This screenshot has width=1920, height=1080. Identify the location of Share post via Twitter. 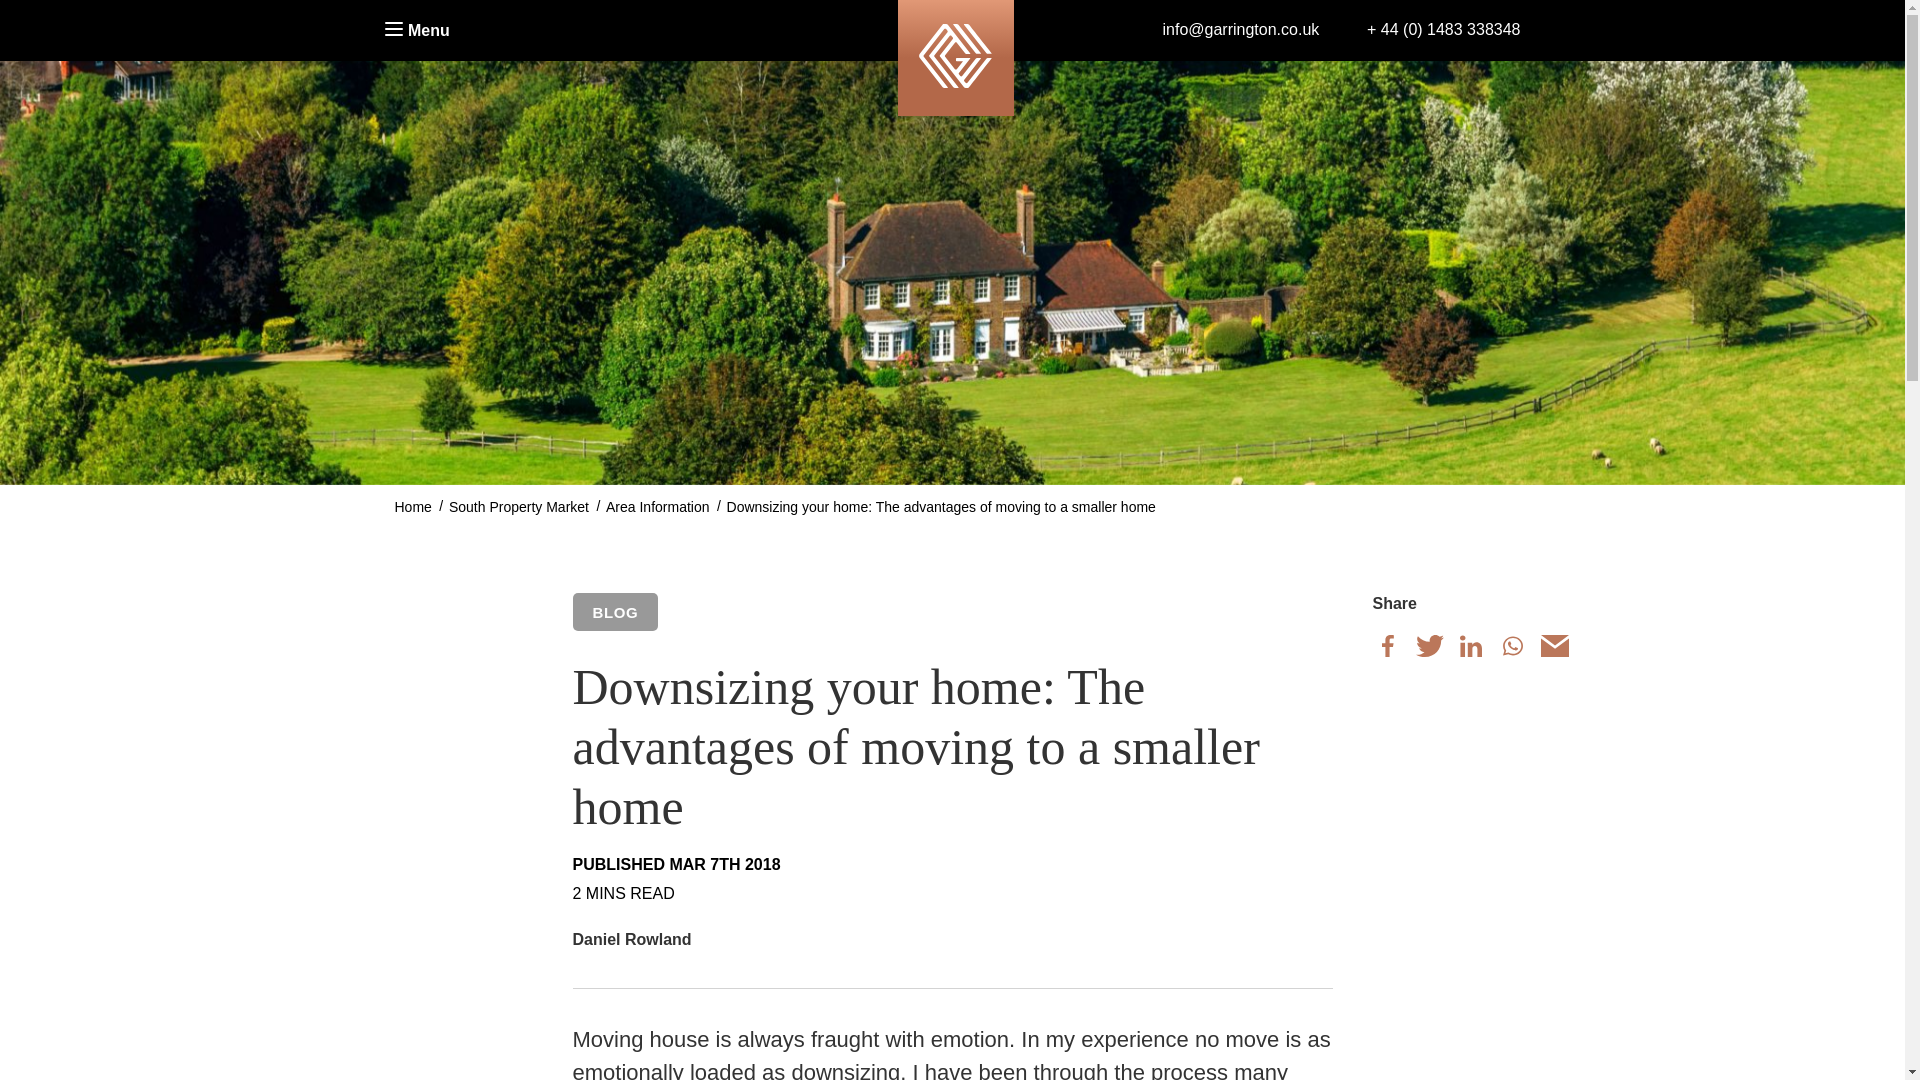
(1429, 646).